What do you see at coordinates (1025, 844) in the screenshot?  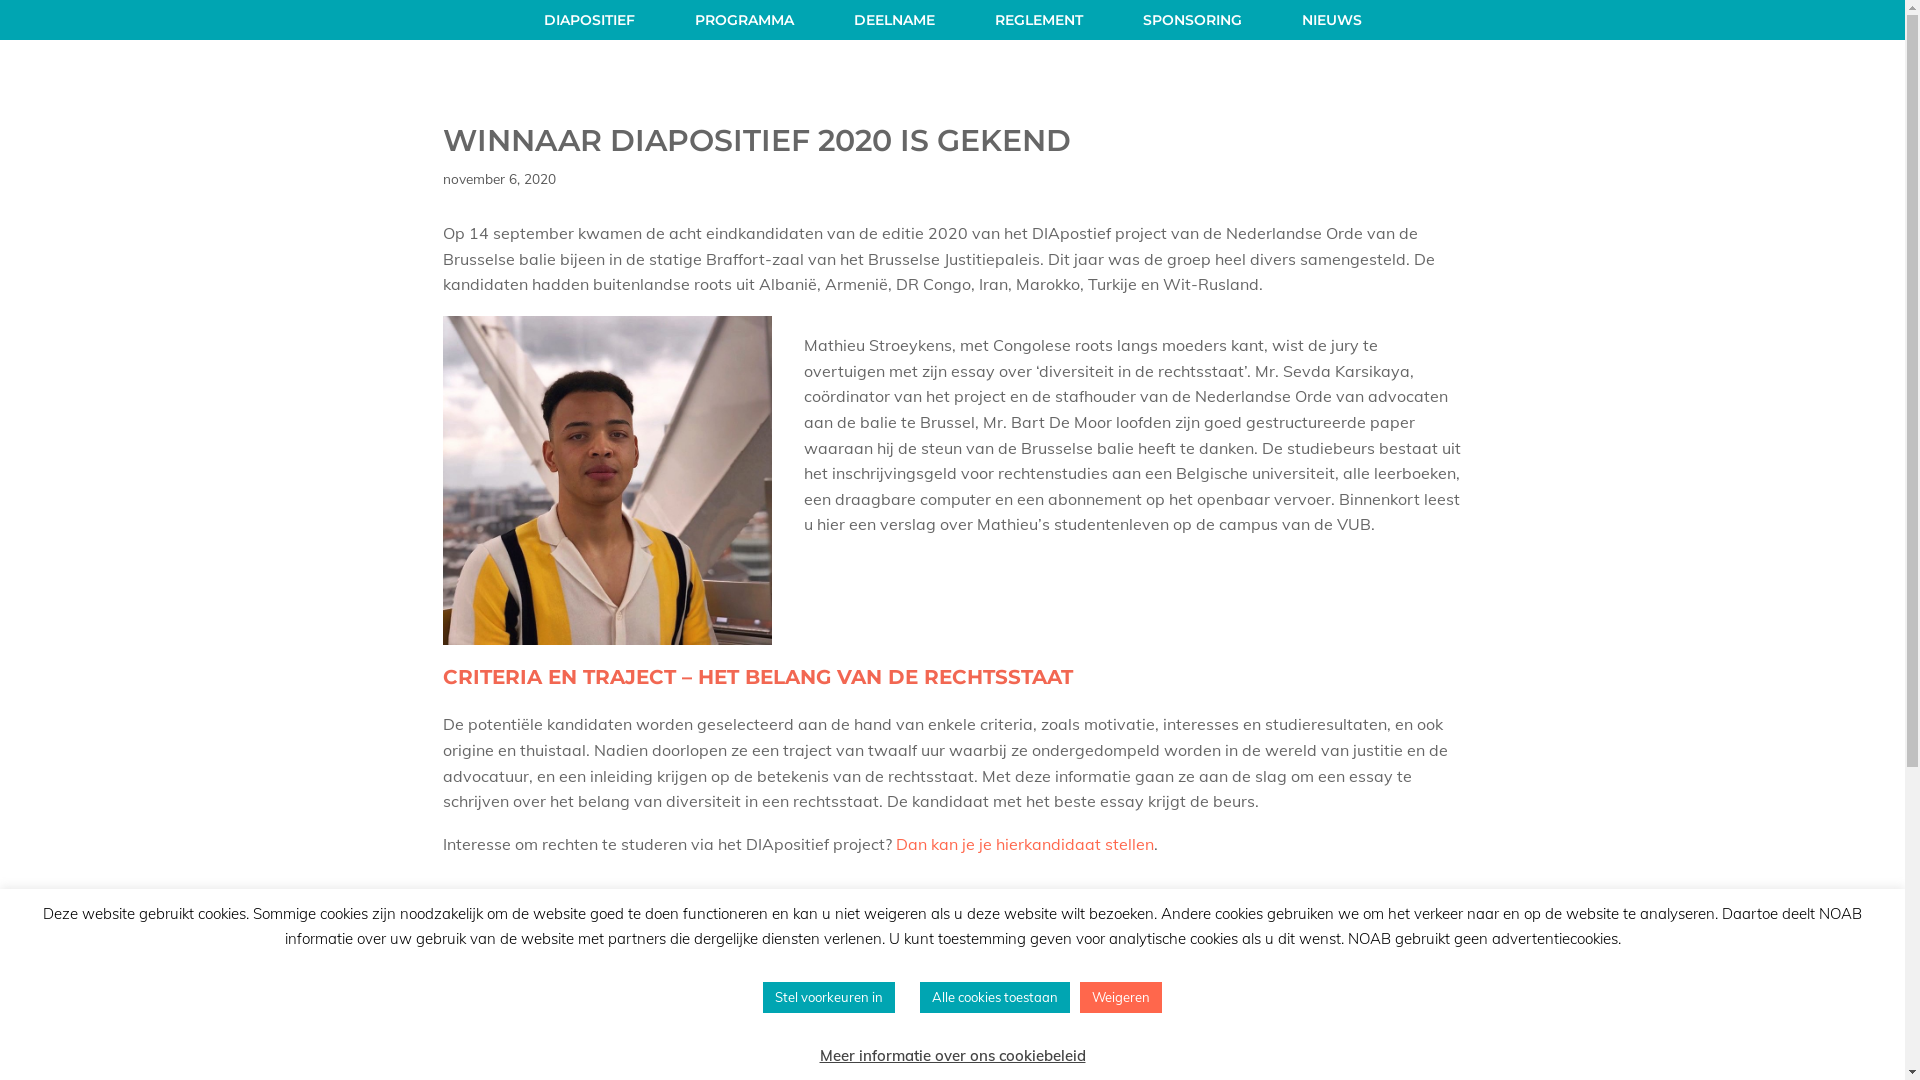 I see `Dan kan je je hierkandidaat stellen` at bounding box center [1025, 844].